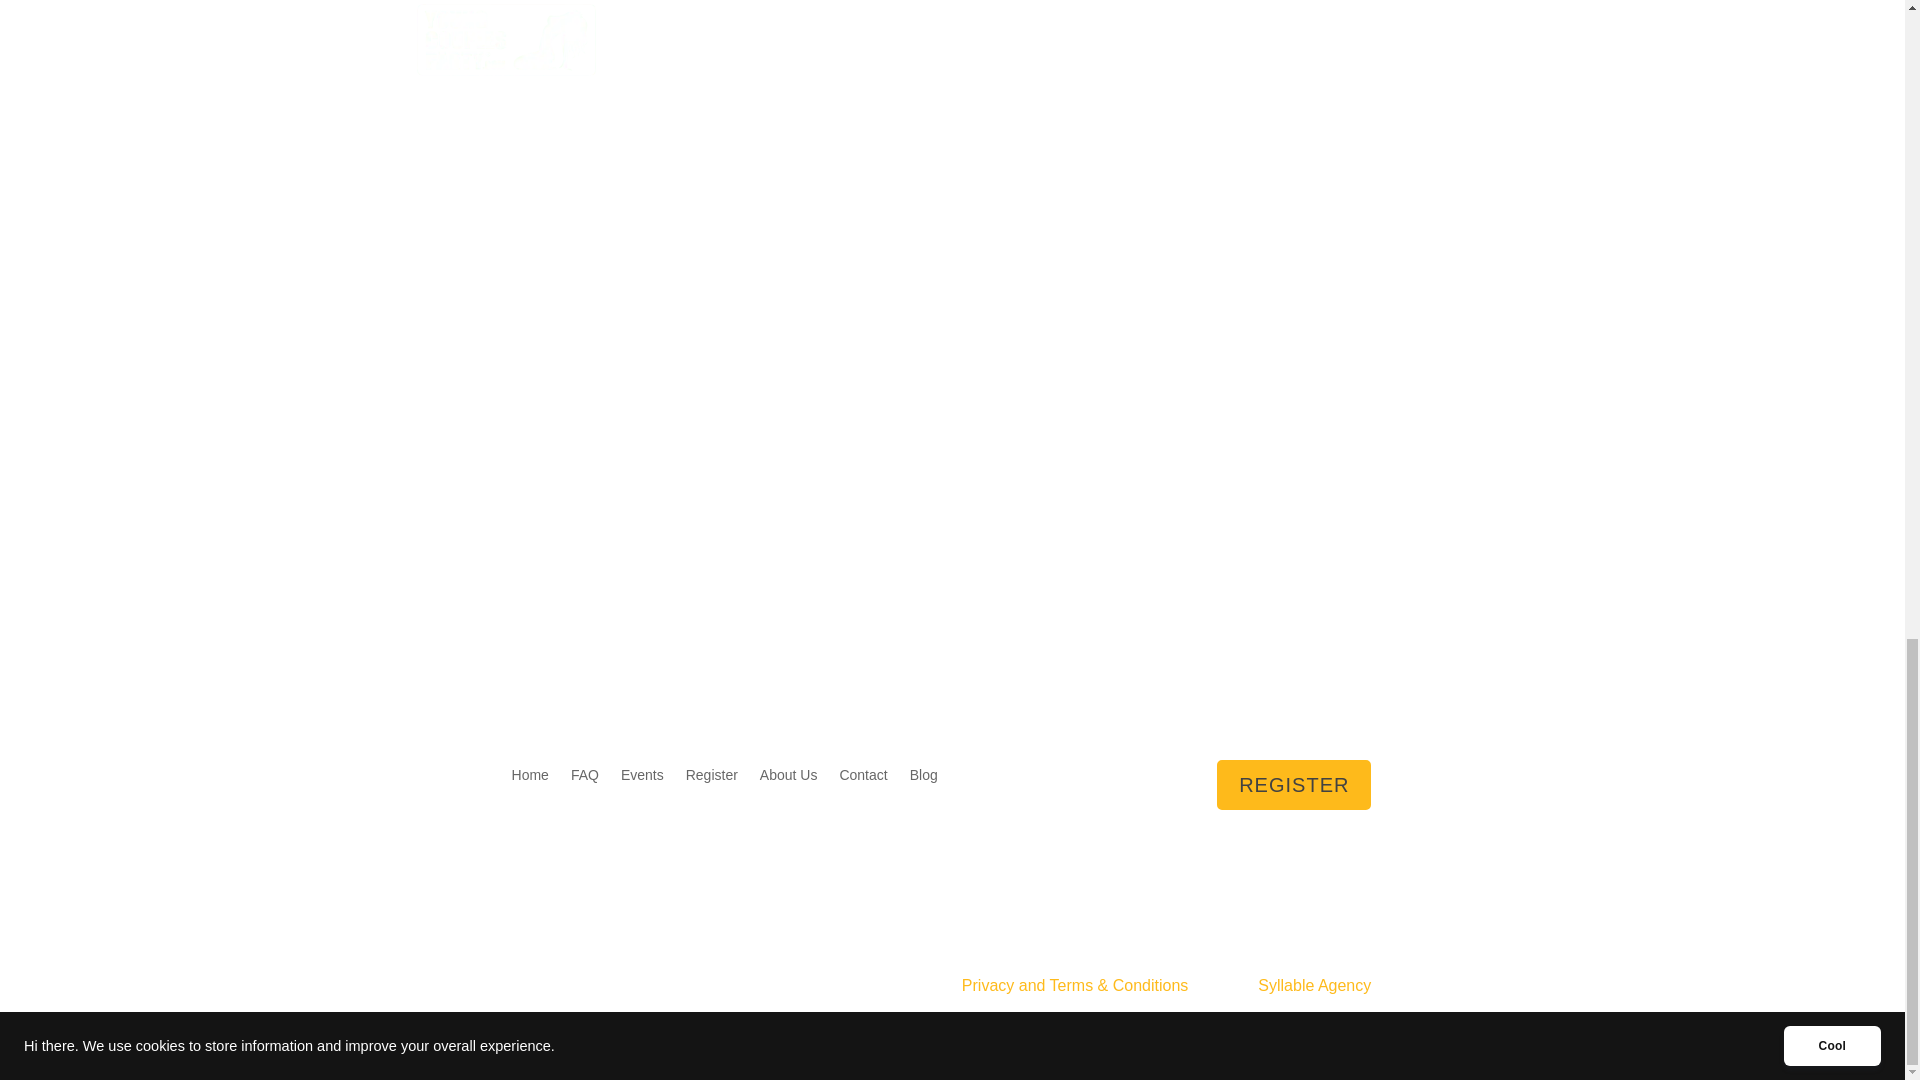  What do you see at coordinates (642, 778) in the screenshot?
I see `Events` at bounding box center [642, 778].